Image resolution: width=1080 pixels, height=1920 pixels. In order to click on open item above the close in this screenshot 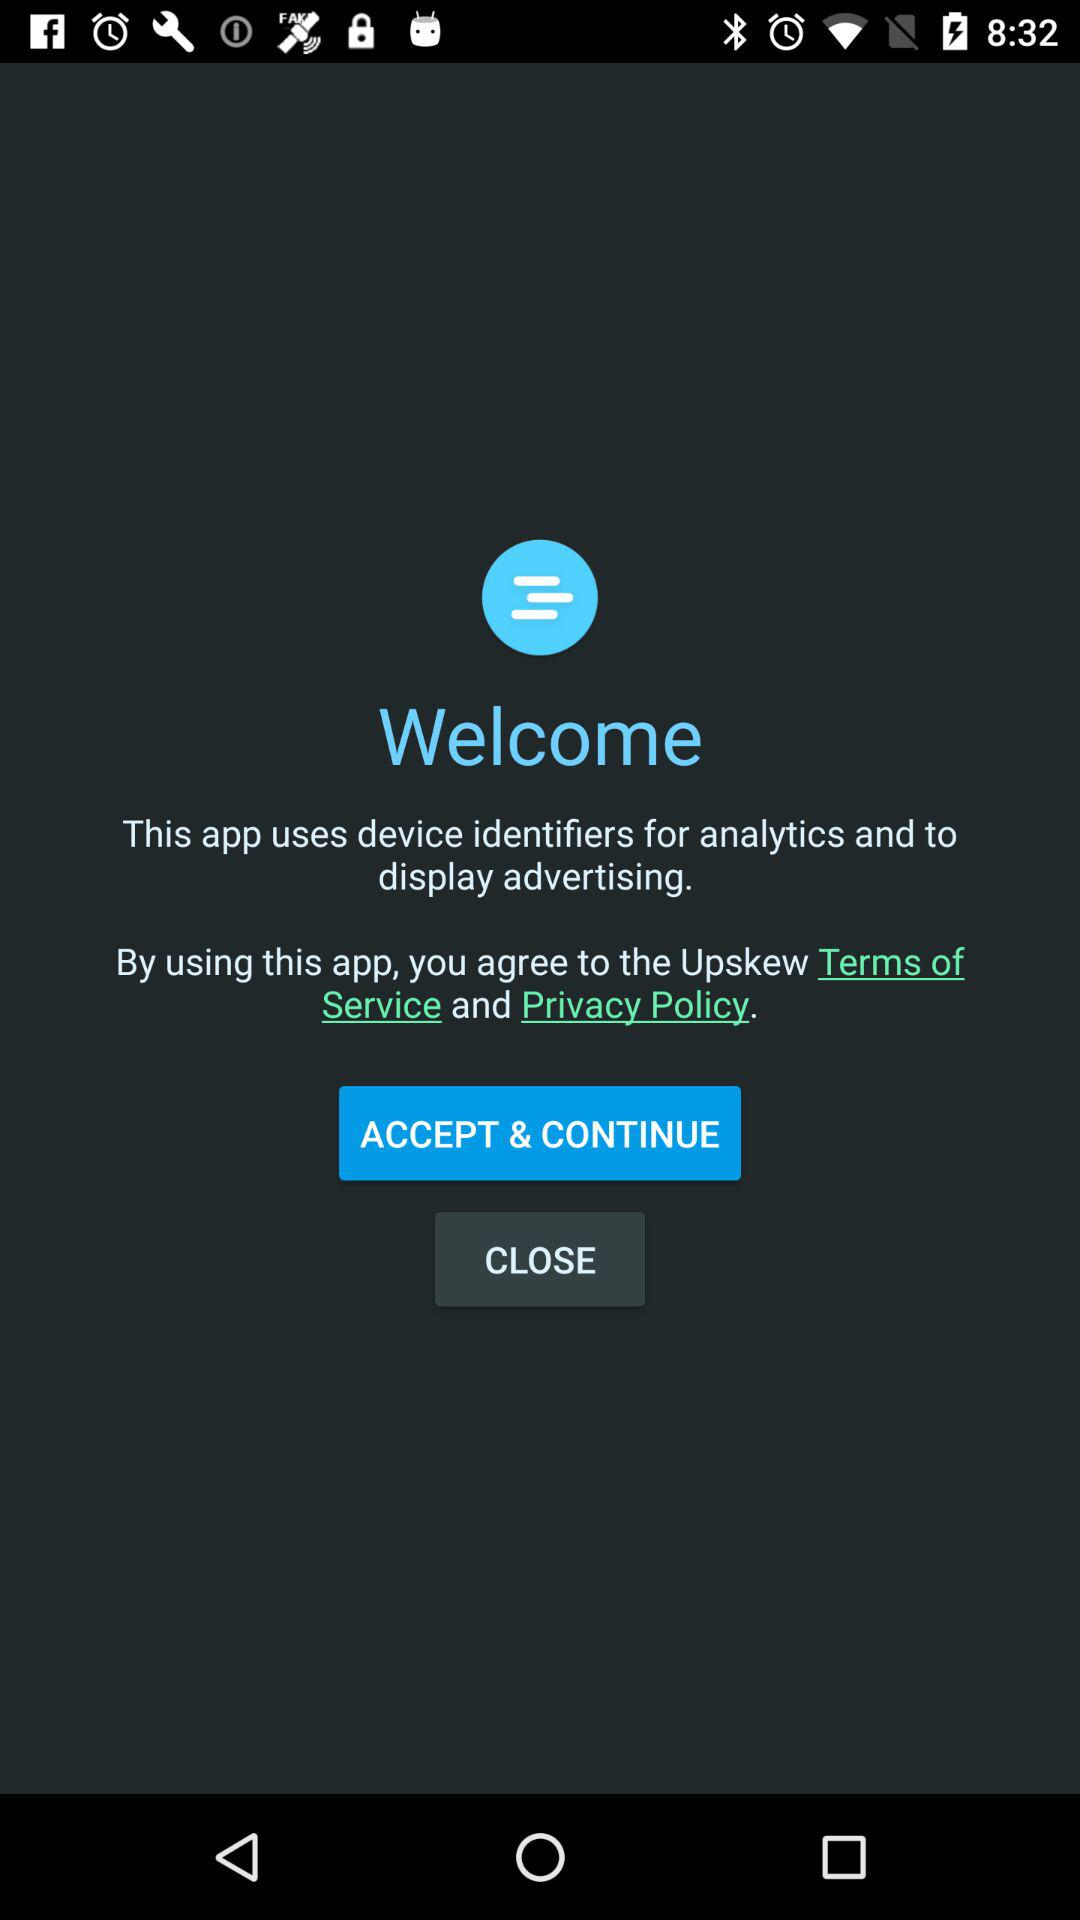, I will do `click(540, 1133)`.